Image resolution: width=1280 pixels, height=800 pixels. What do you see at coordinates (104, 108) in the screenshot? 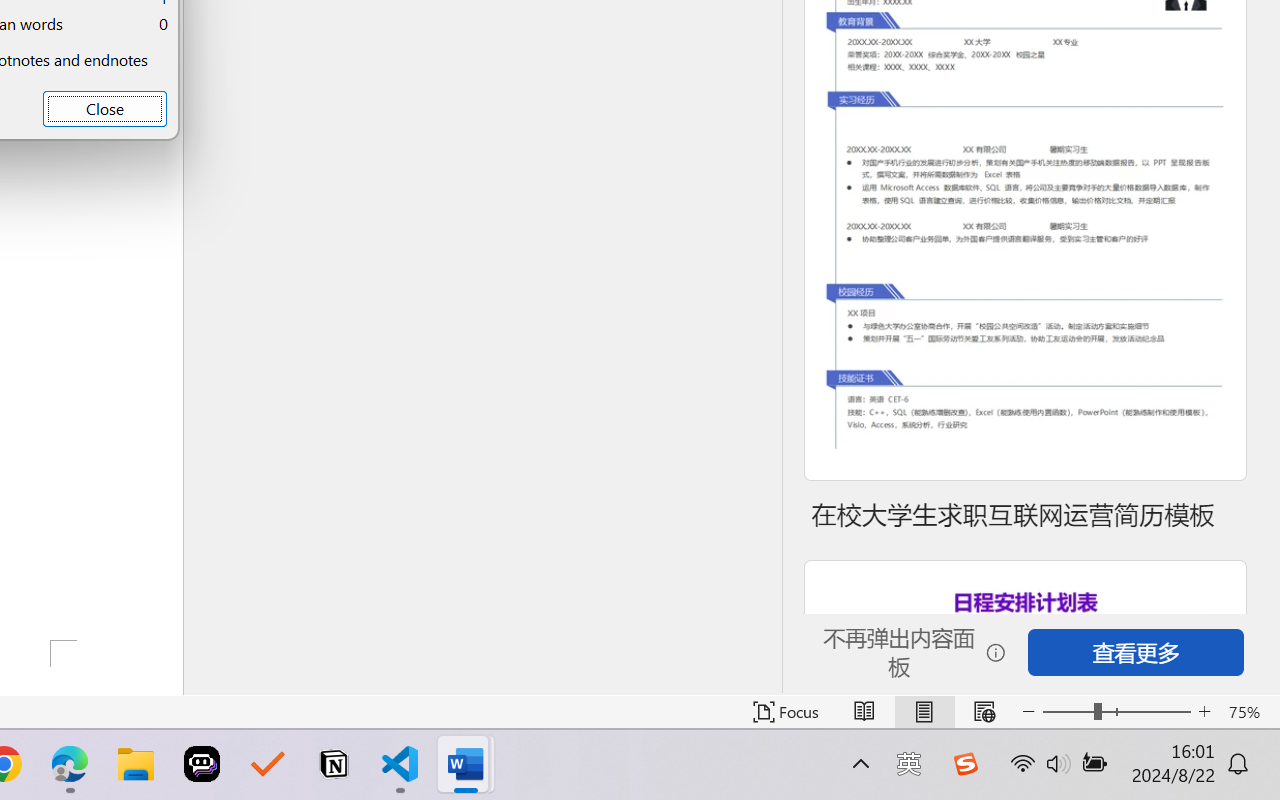
I see `Close` at bounding box center [104, 108].